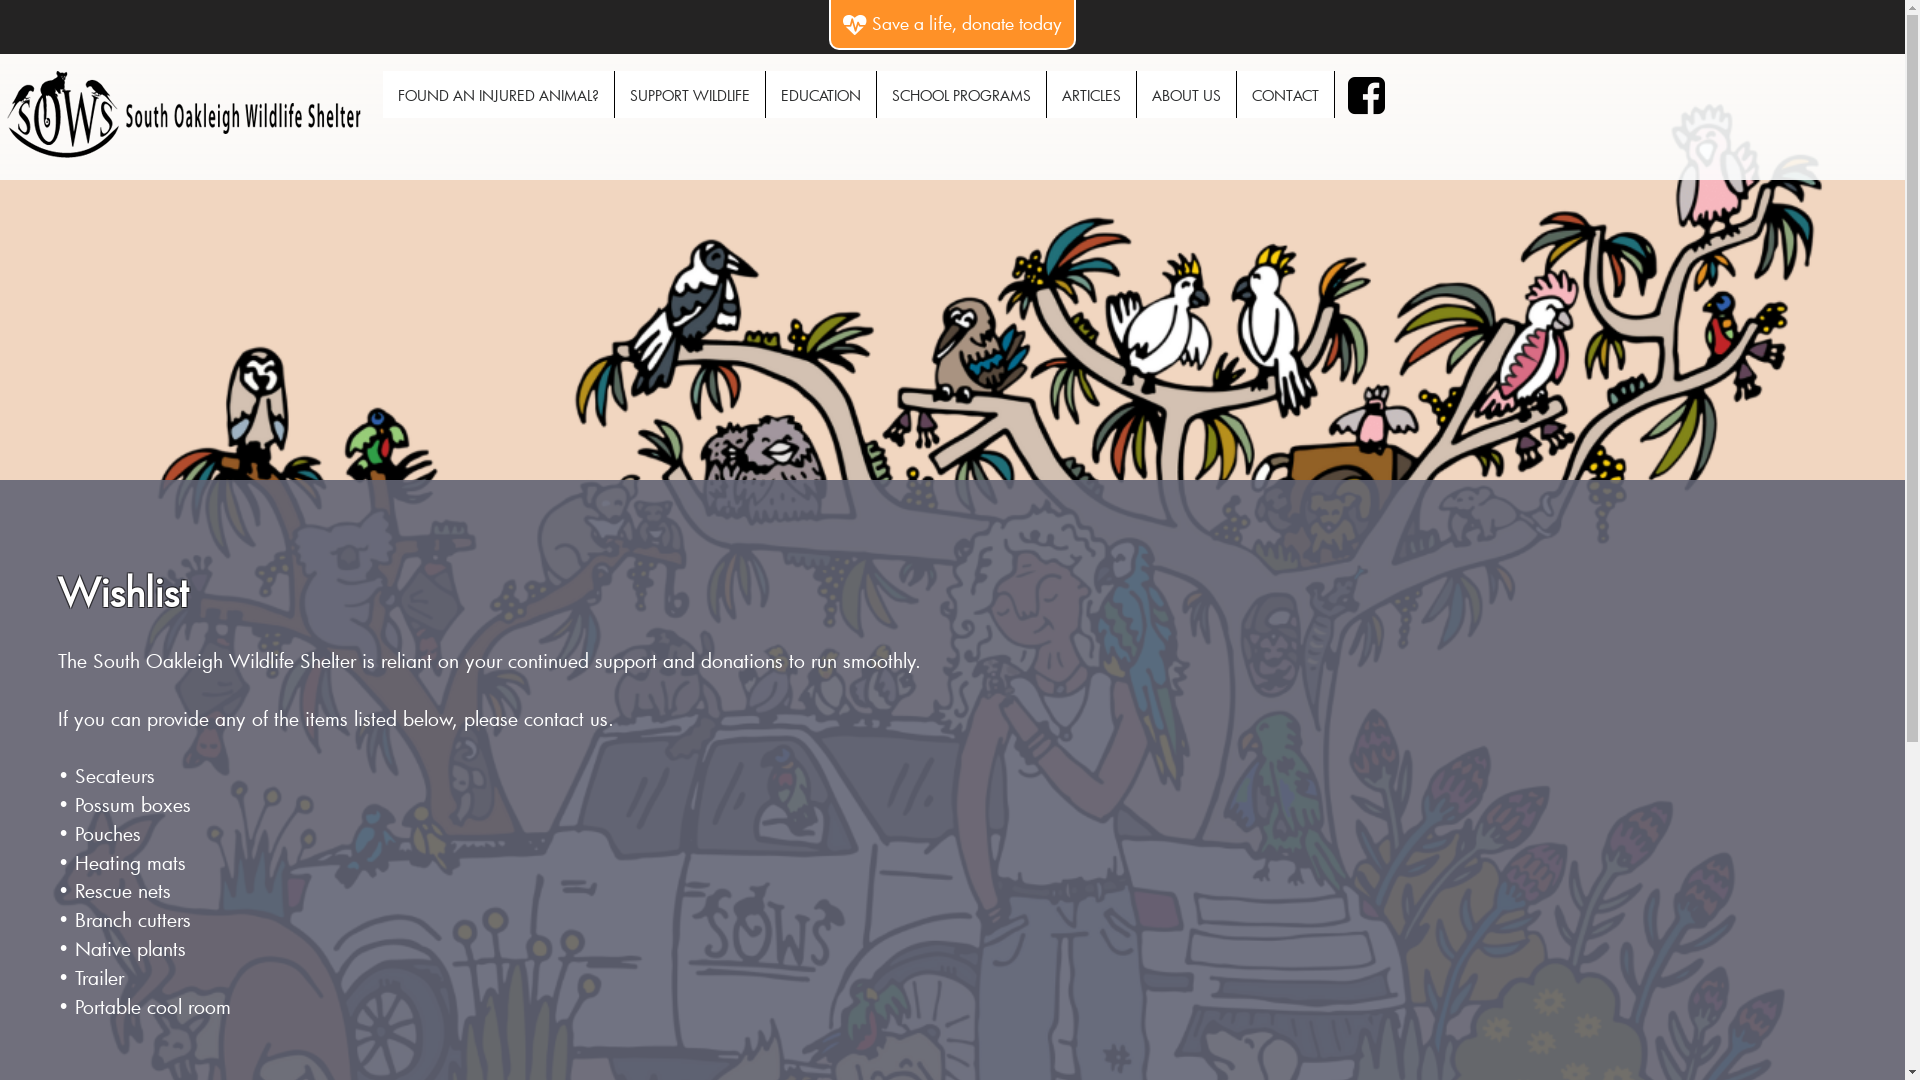 Image resolution: width=1920 pixels, height=1080 pixels. I want to click on ARTICLES, so click(1092, 94).